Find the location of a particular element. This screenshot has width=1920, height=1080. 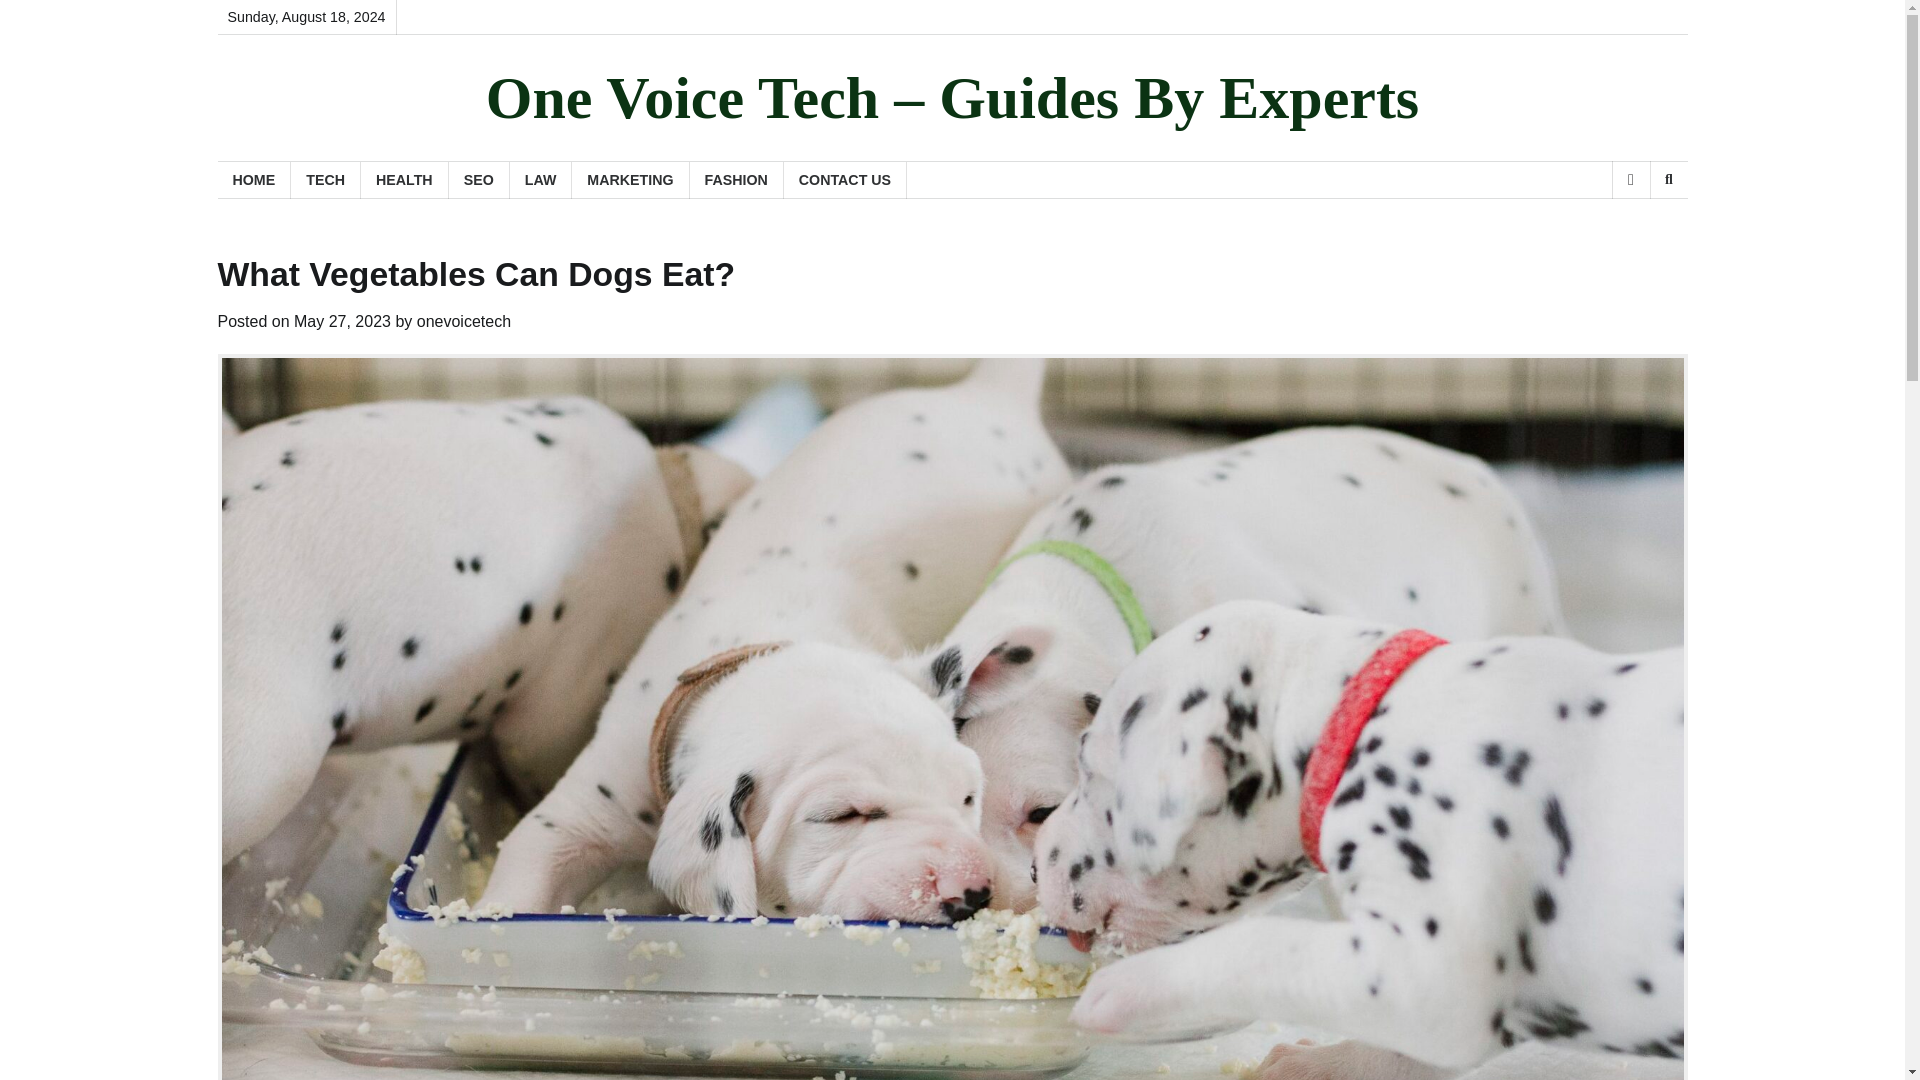

FASHION is located at coordinates (736, 180).